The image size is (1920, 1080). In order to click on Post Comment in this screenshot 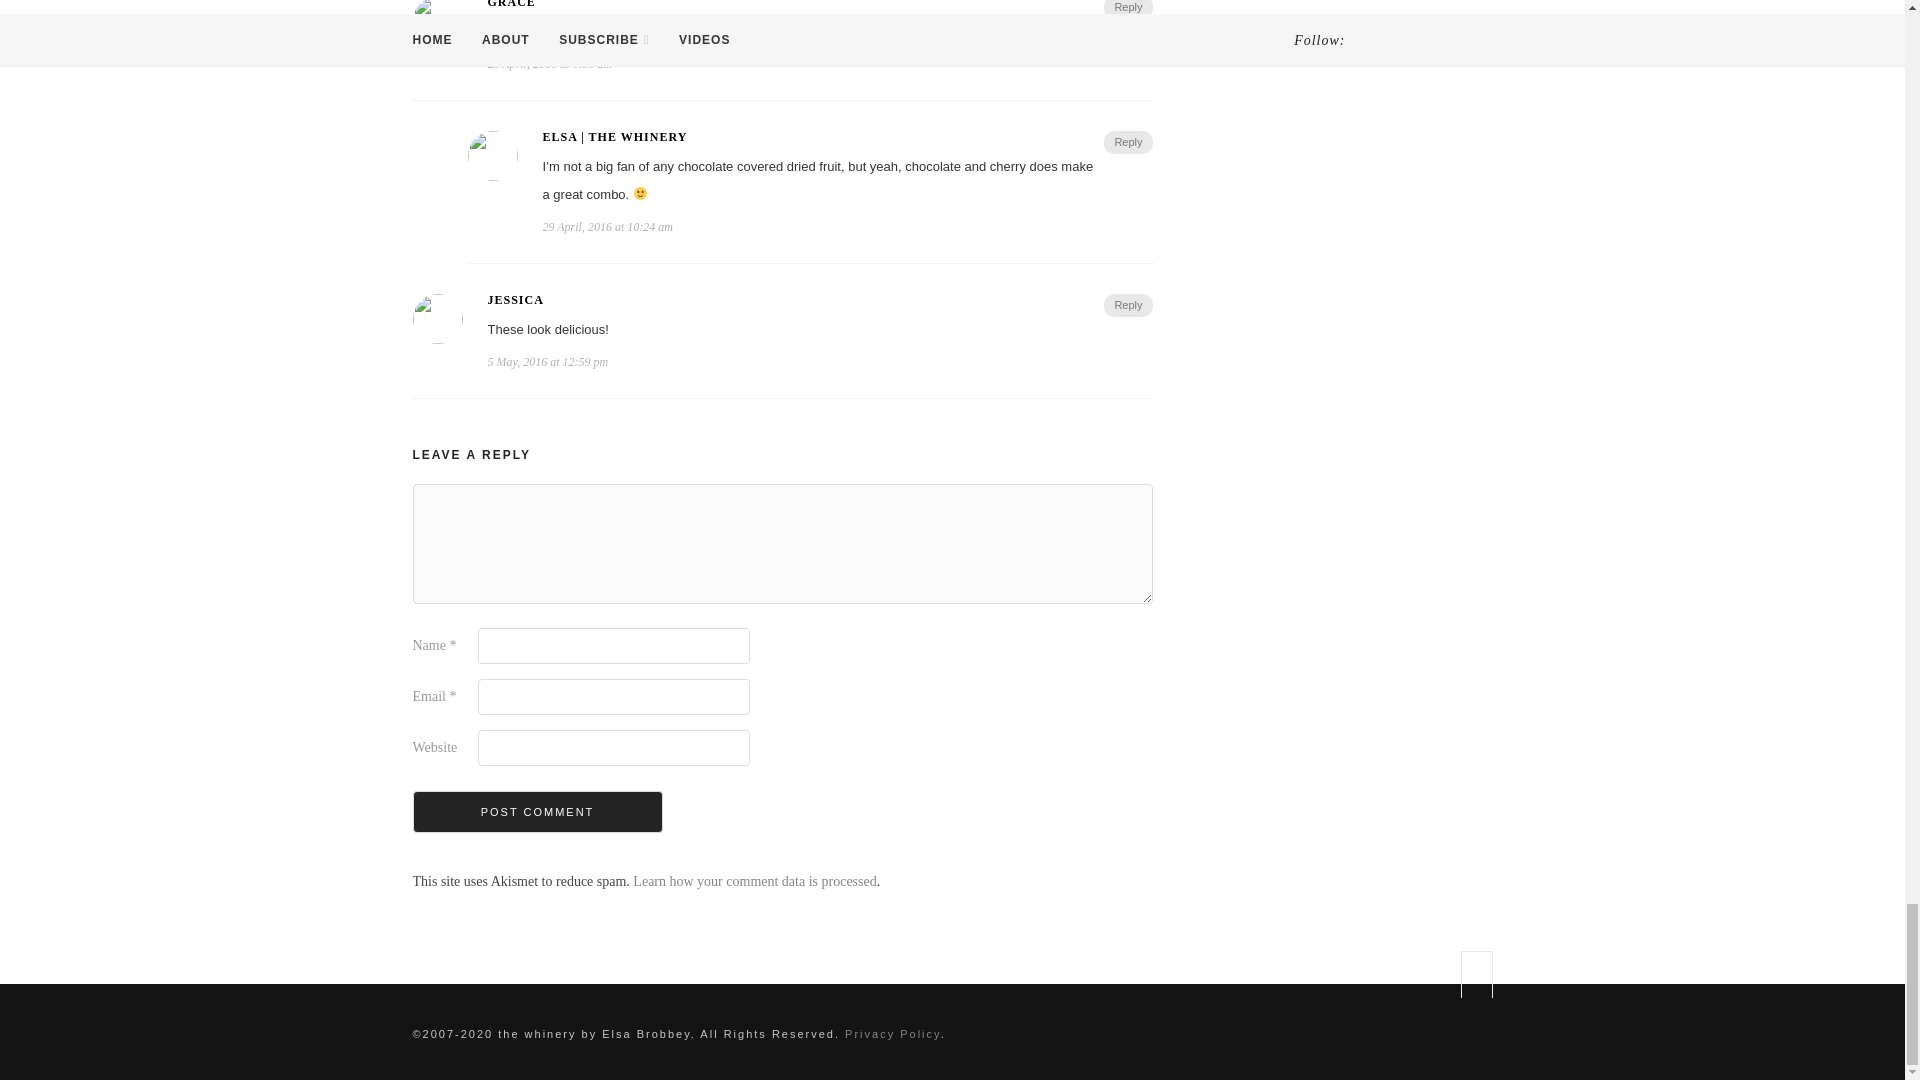, I will do `click(537, 811)`.